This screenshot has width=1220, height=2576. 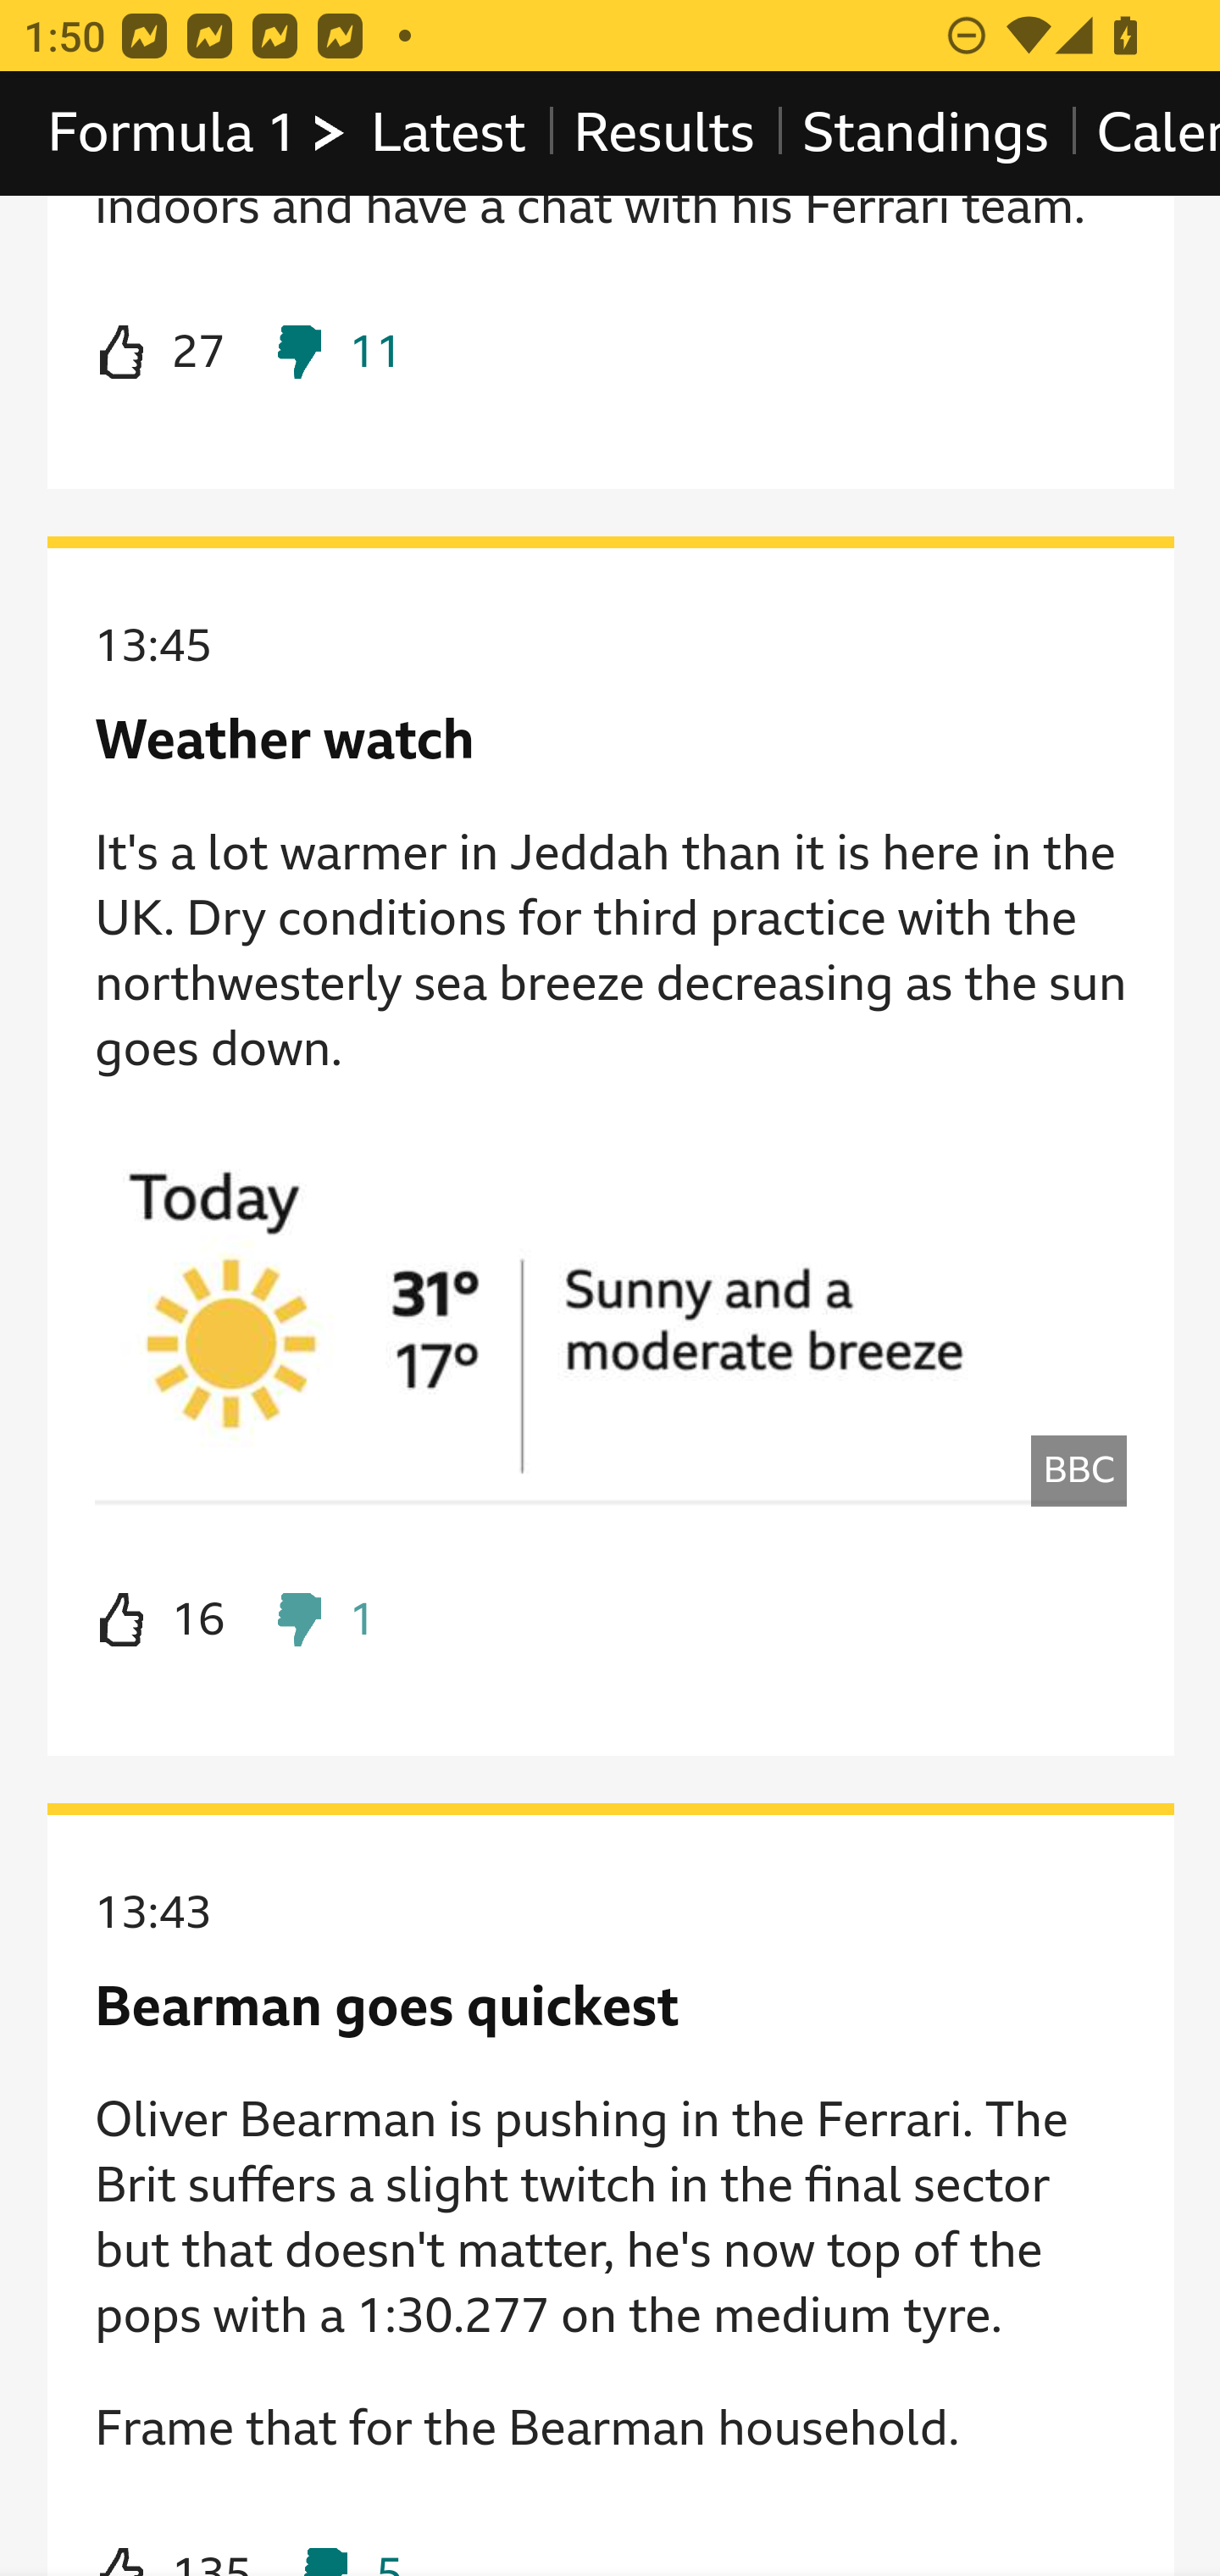 What do you see at coordinates (349, 2542) in the screenshot?
I see `Disliked` at bounding box center [349, 2542].